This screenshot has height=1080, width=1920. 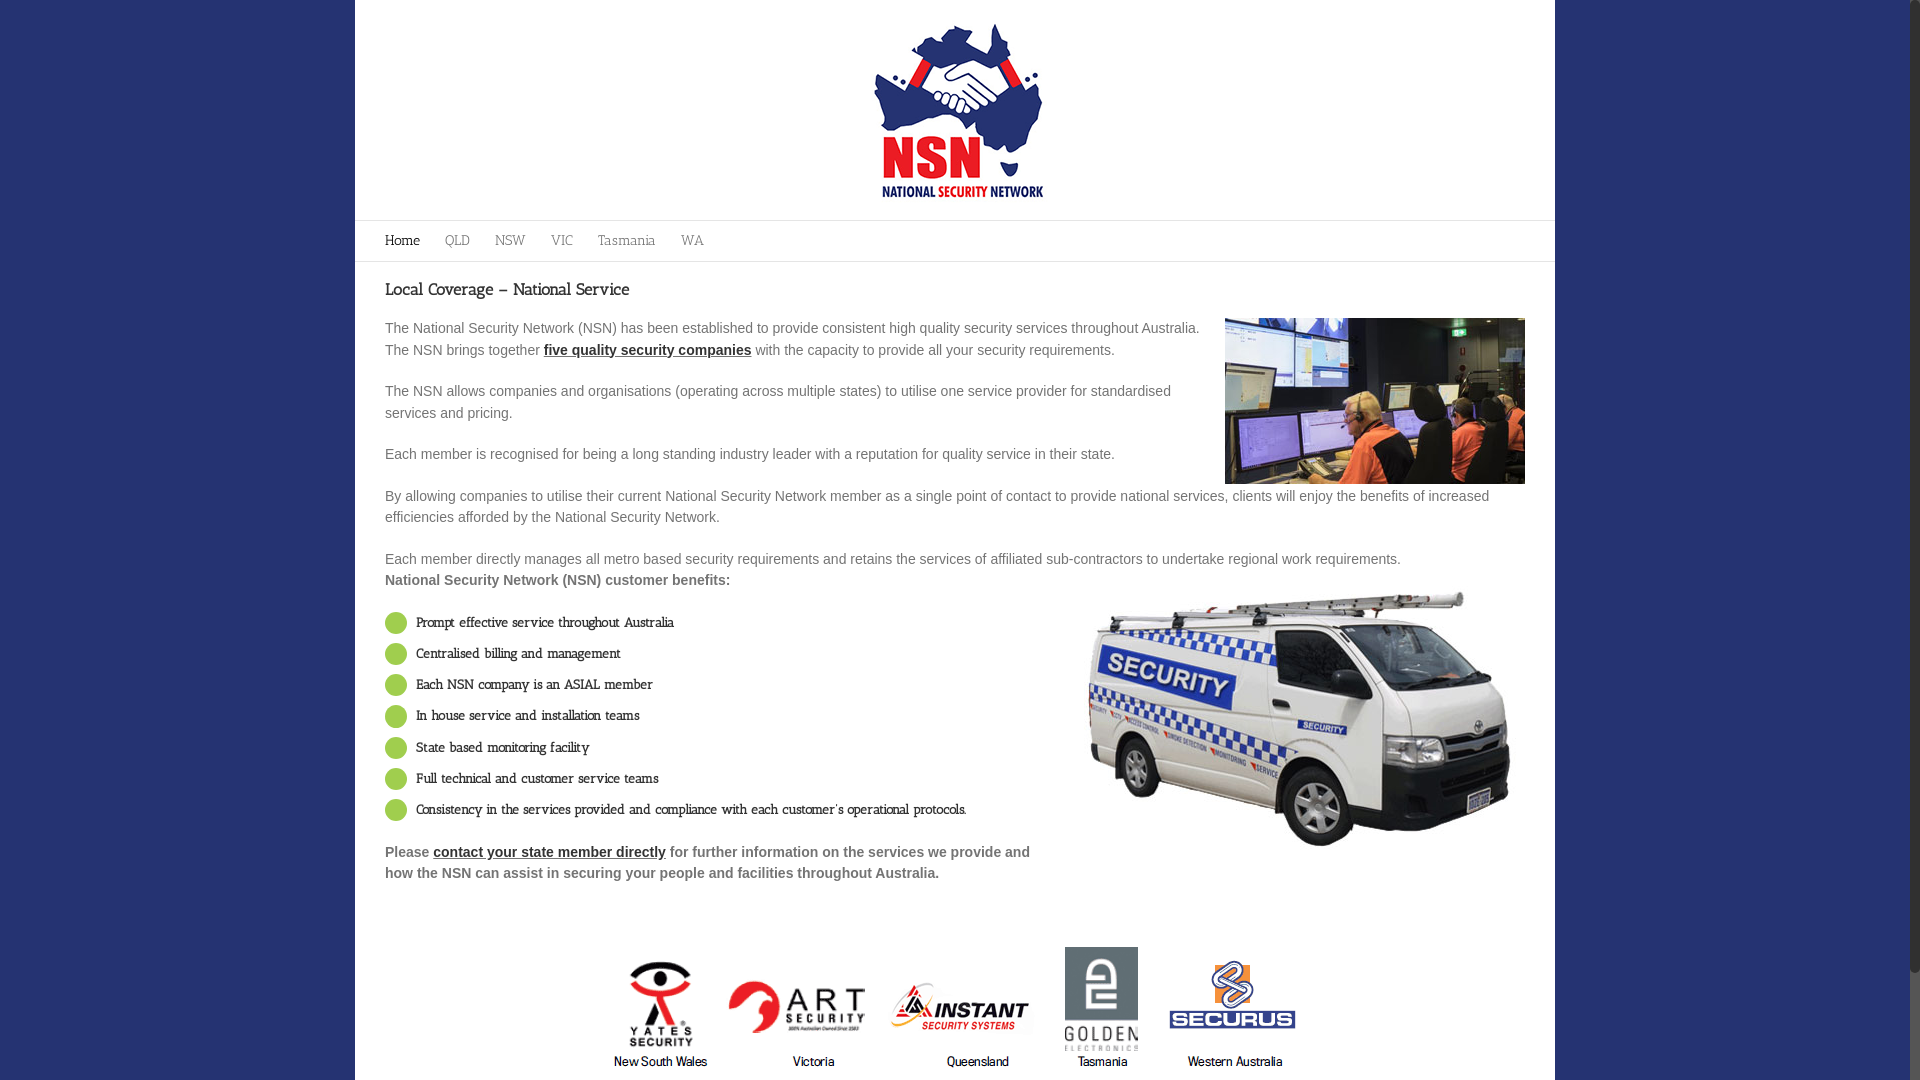 I want to click on five quality security companies, so click(x=648, y=350).